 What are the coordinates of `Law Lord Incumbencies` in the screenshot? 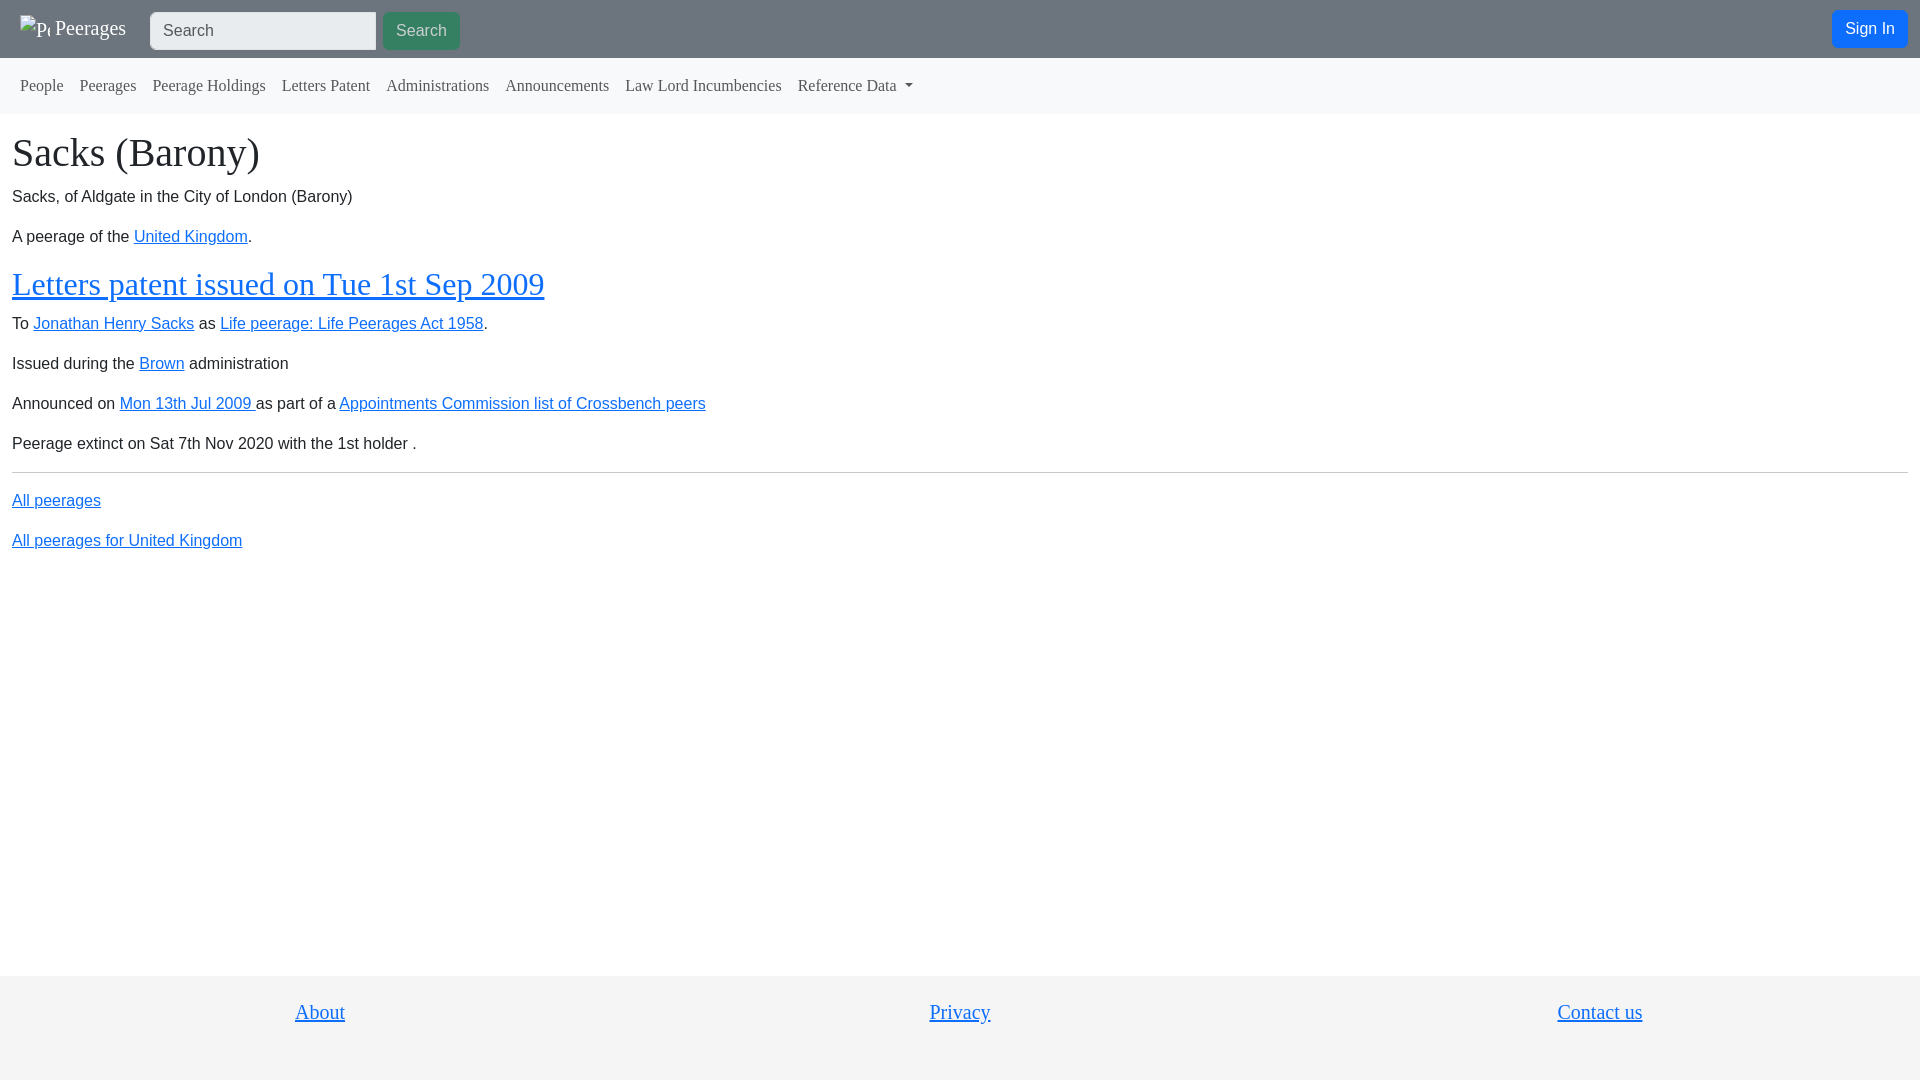 It's located at (702, 85).